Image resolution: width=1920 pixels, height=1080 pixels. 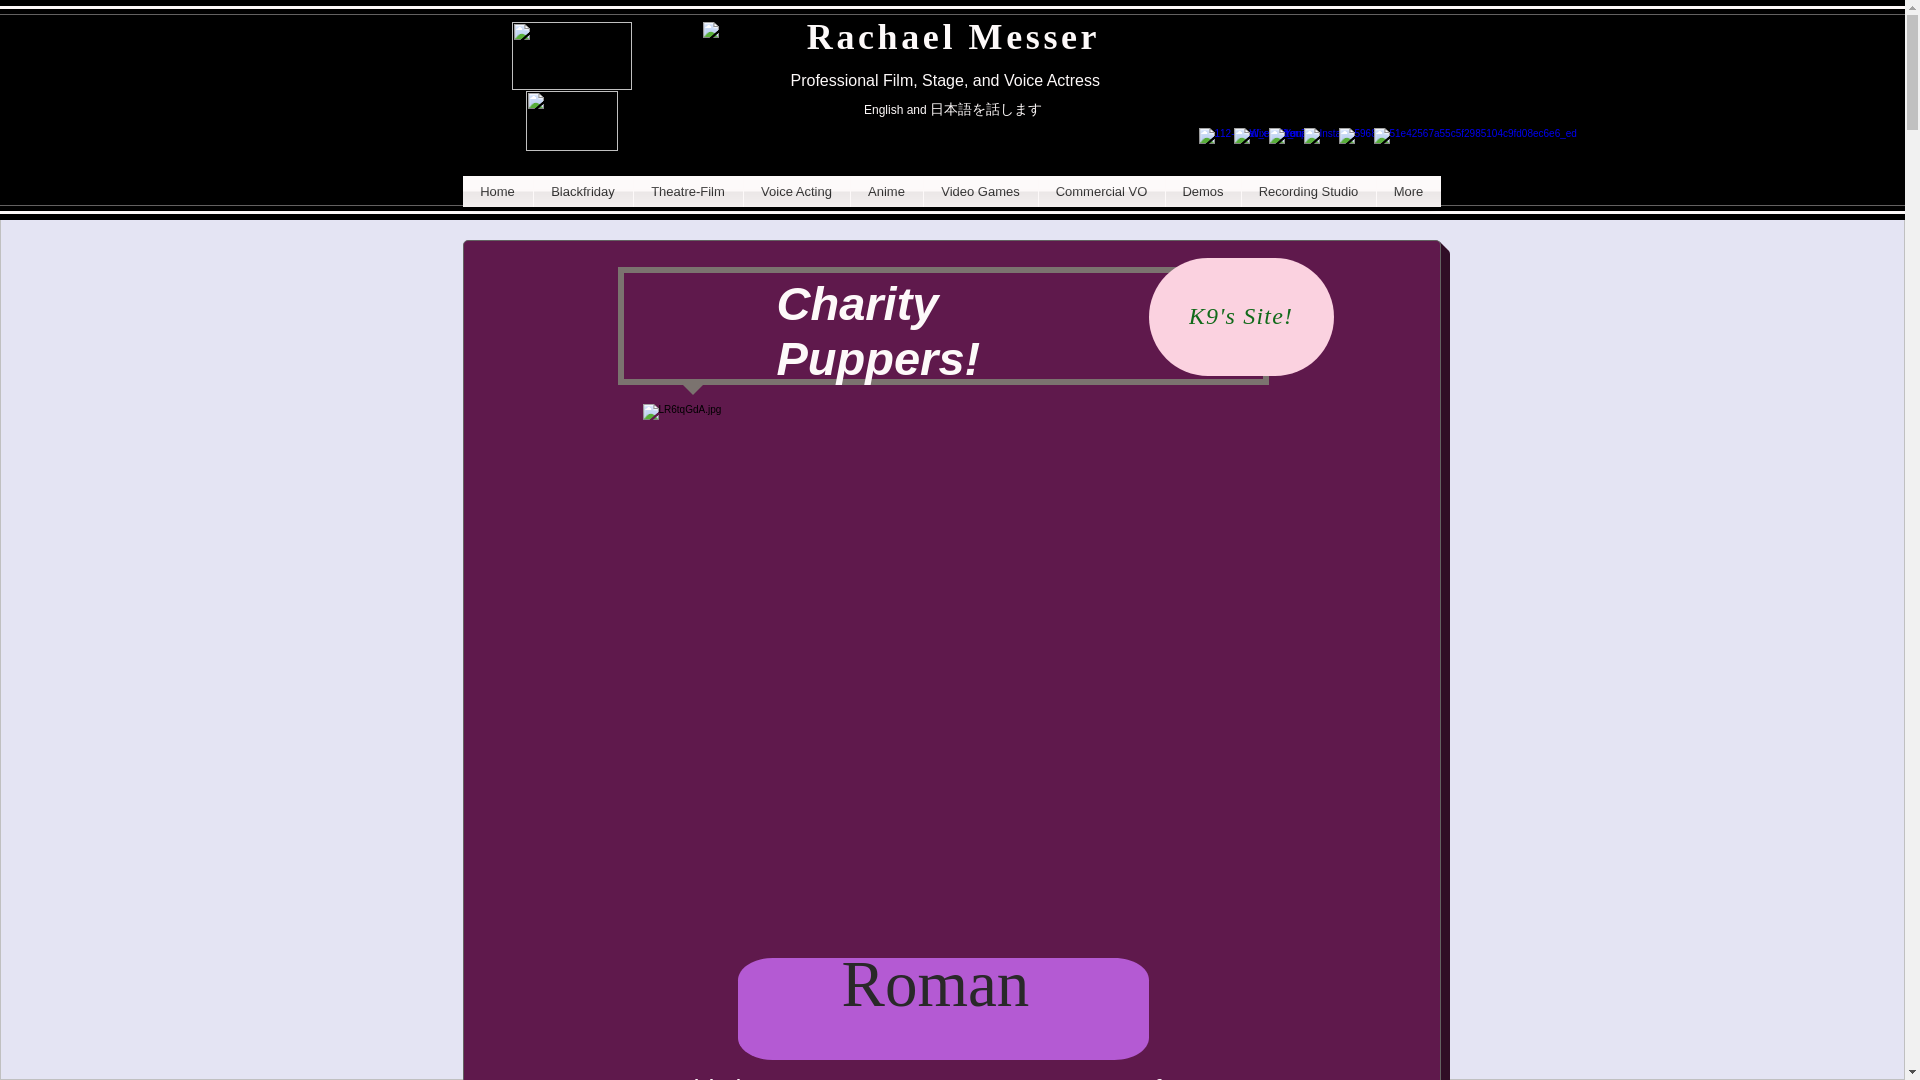 What do you see at coordinates (1100, 192) in the screenshot?
I see `Commercial VO` at bounding box center [1100, 192].